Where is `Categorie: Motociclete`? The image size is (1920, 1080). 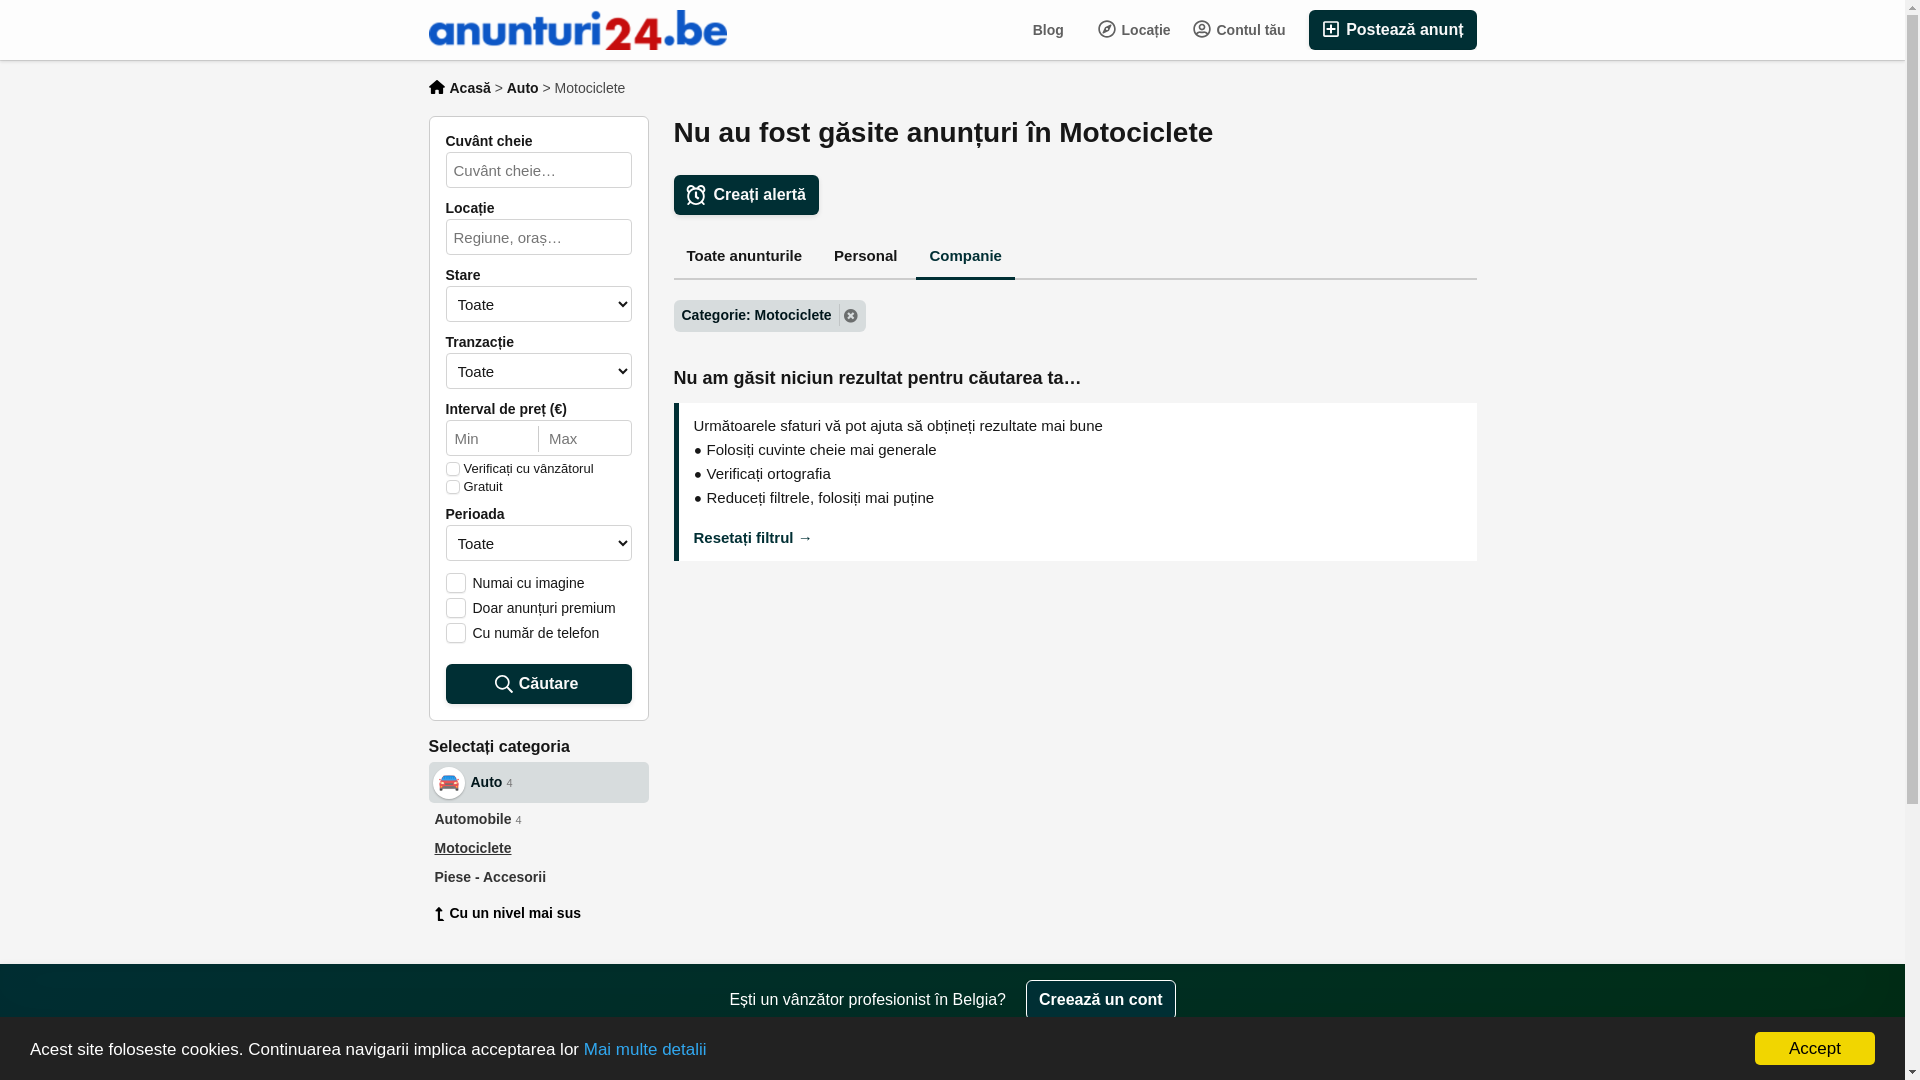
Categorie: Motociclete is located at coordinates (770, 316).